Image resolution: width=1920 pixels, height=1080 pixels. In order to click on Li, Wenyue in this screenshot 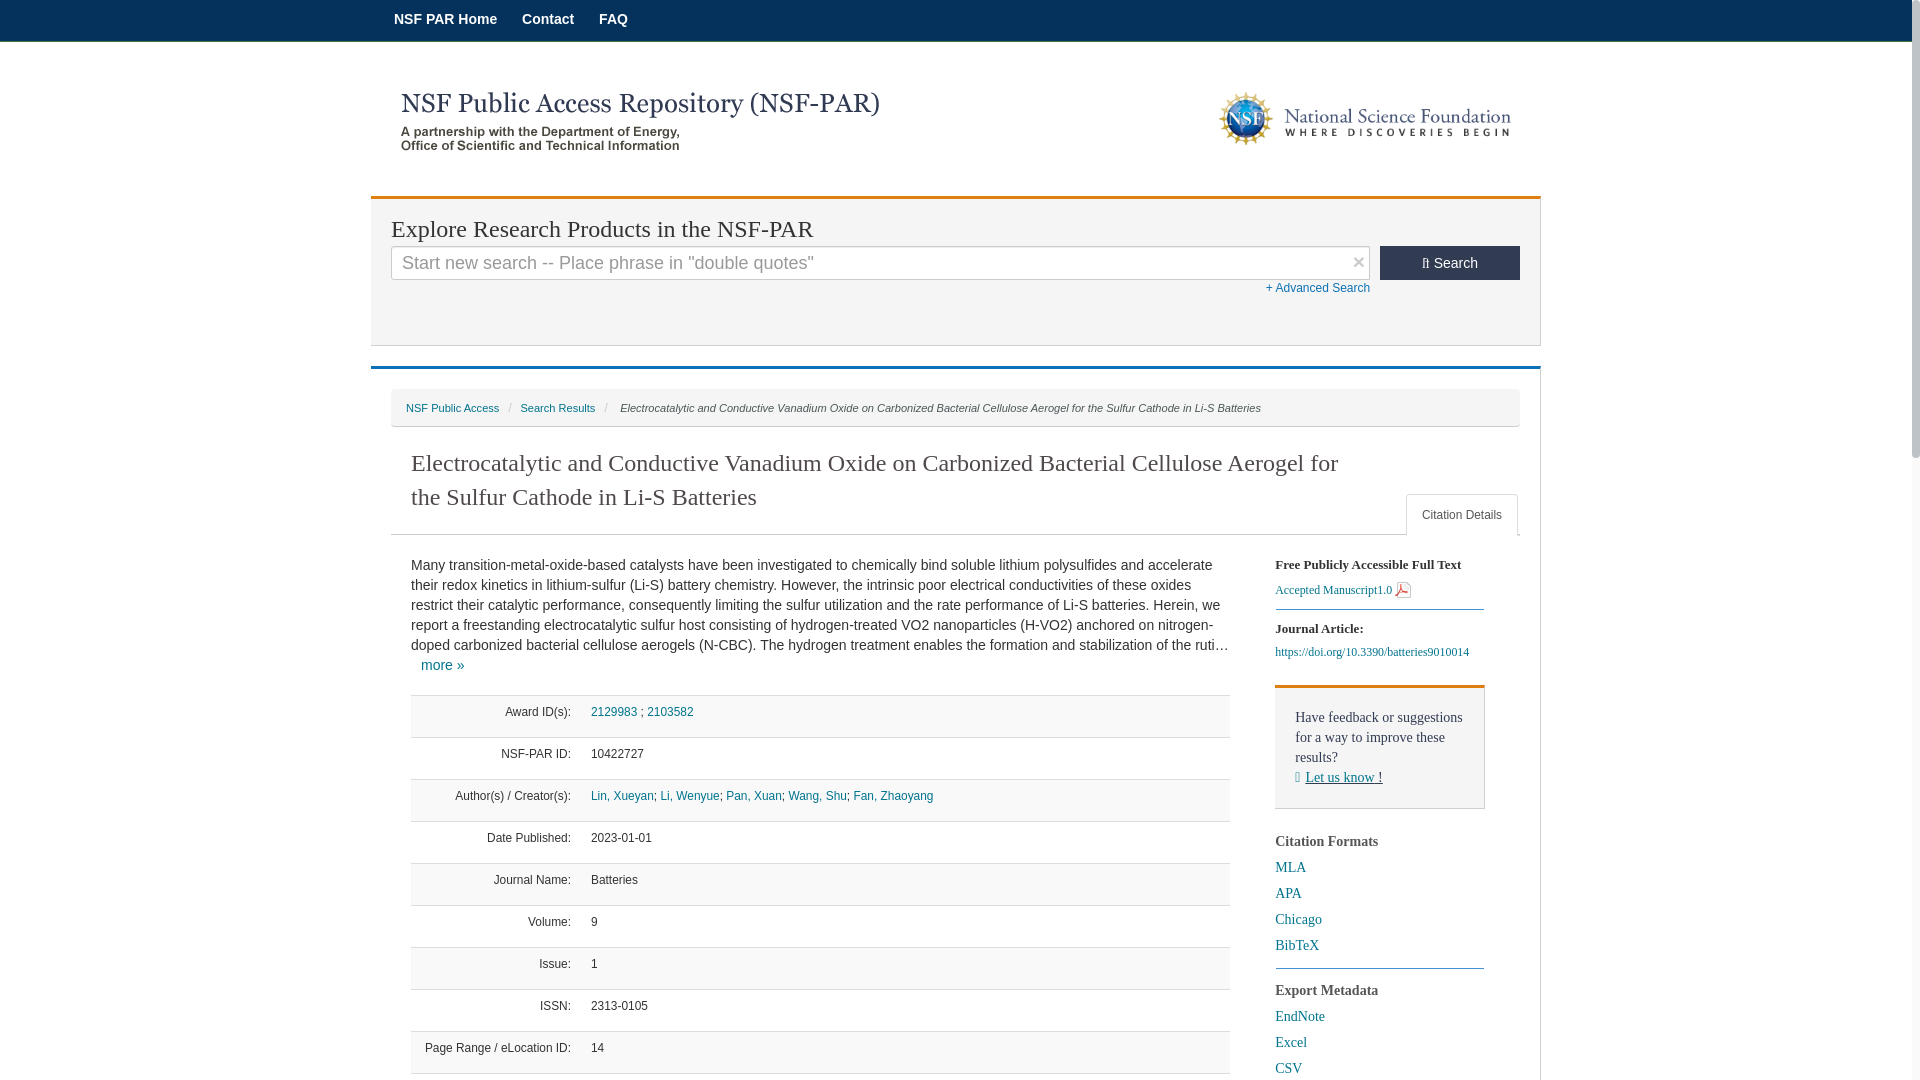, I will do `click(689, 796)`.